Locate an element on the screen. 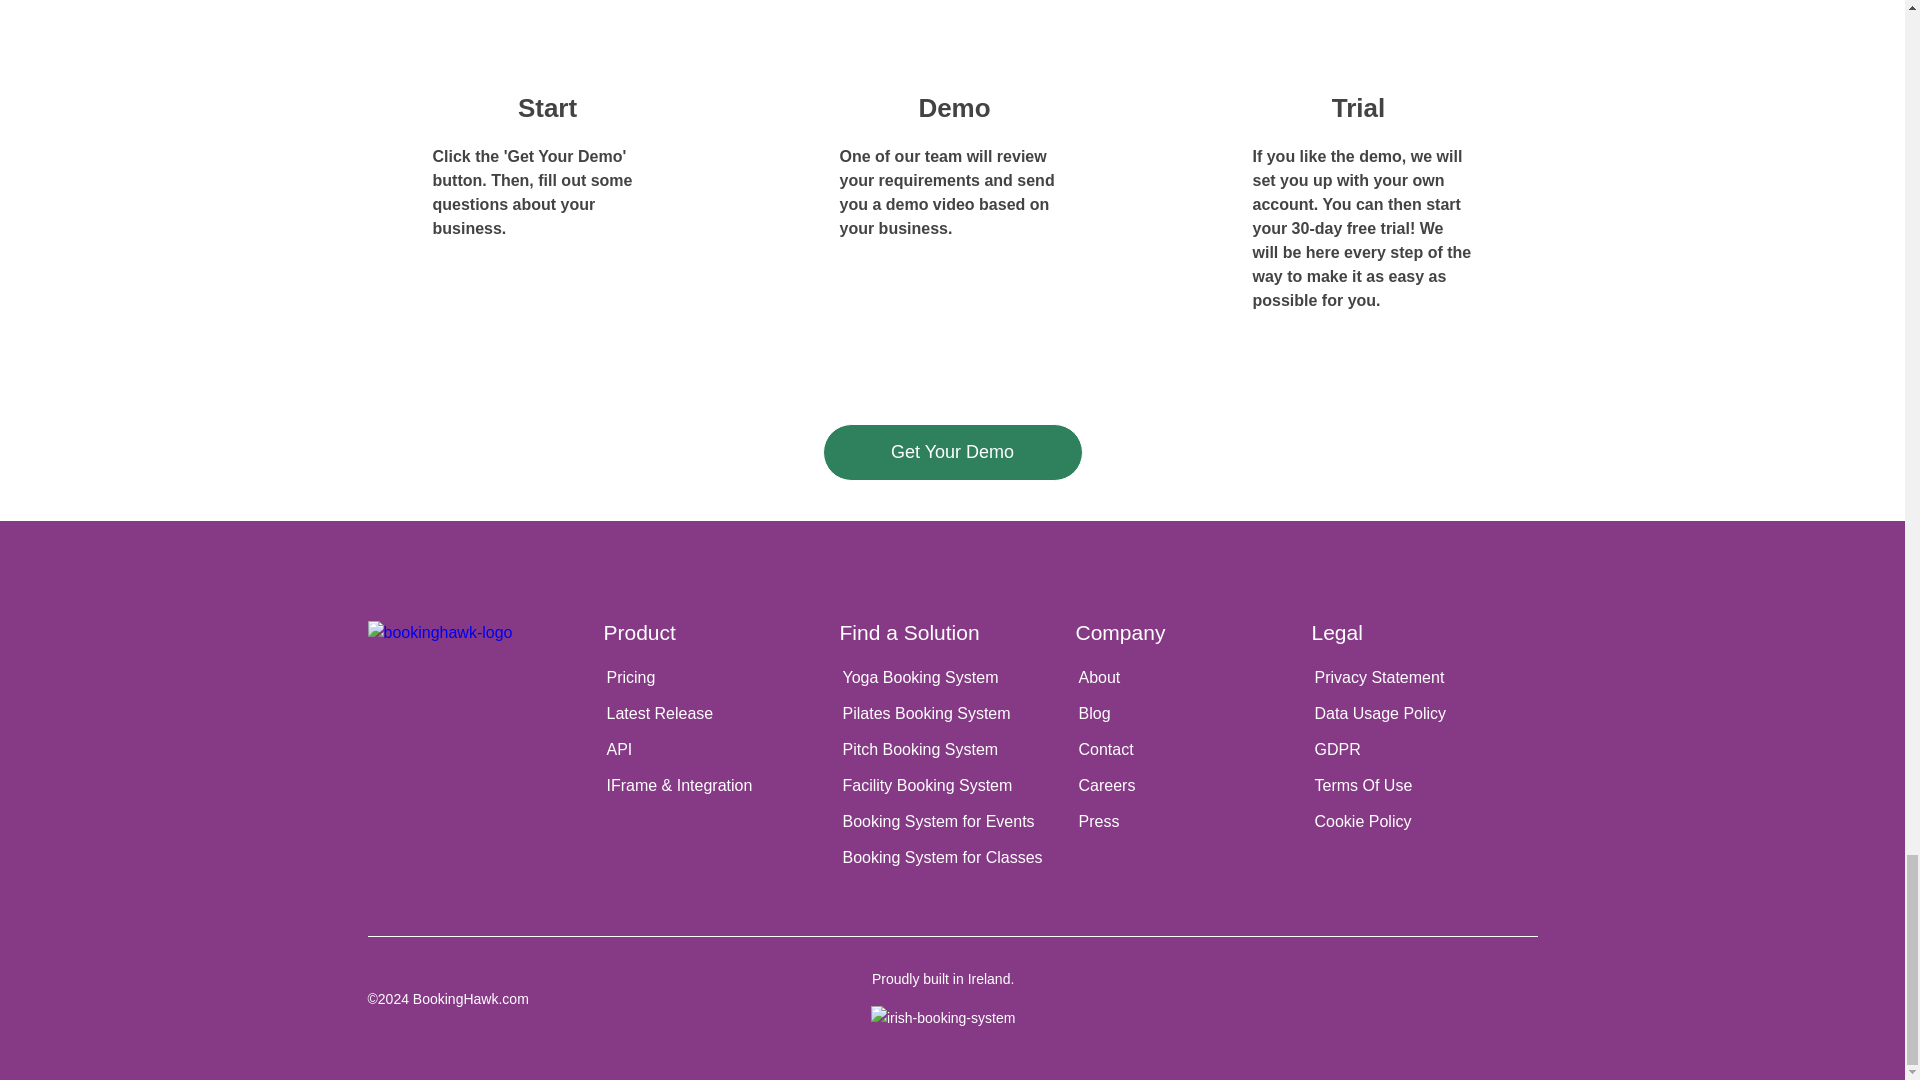 The height and width of the screenshot is (1080, 1920). Data Usage Policy is located at coordinates (1424, 714).